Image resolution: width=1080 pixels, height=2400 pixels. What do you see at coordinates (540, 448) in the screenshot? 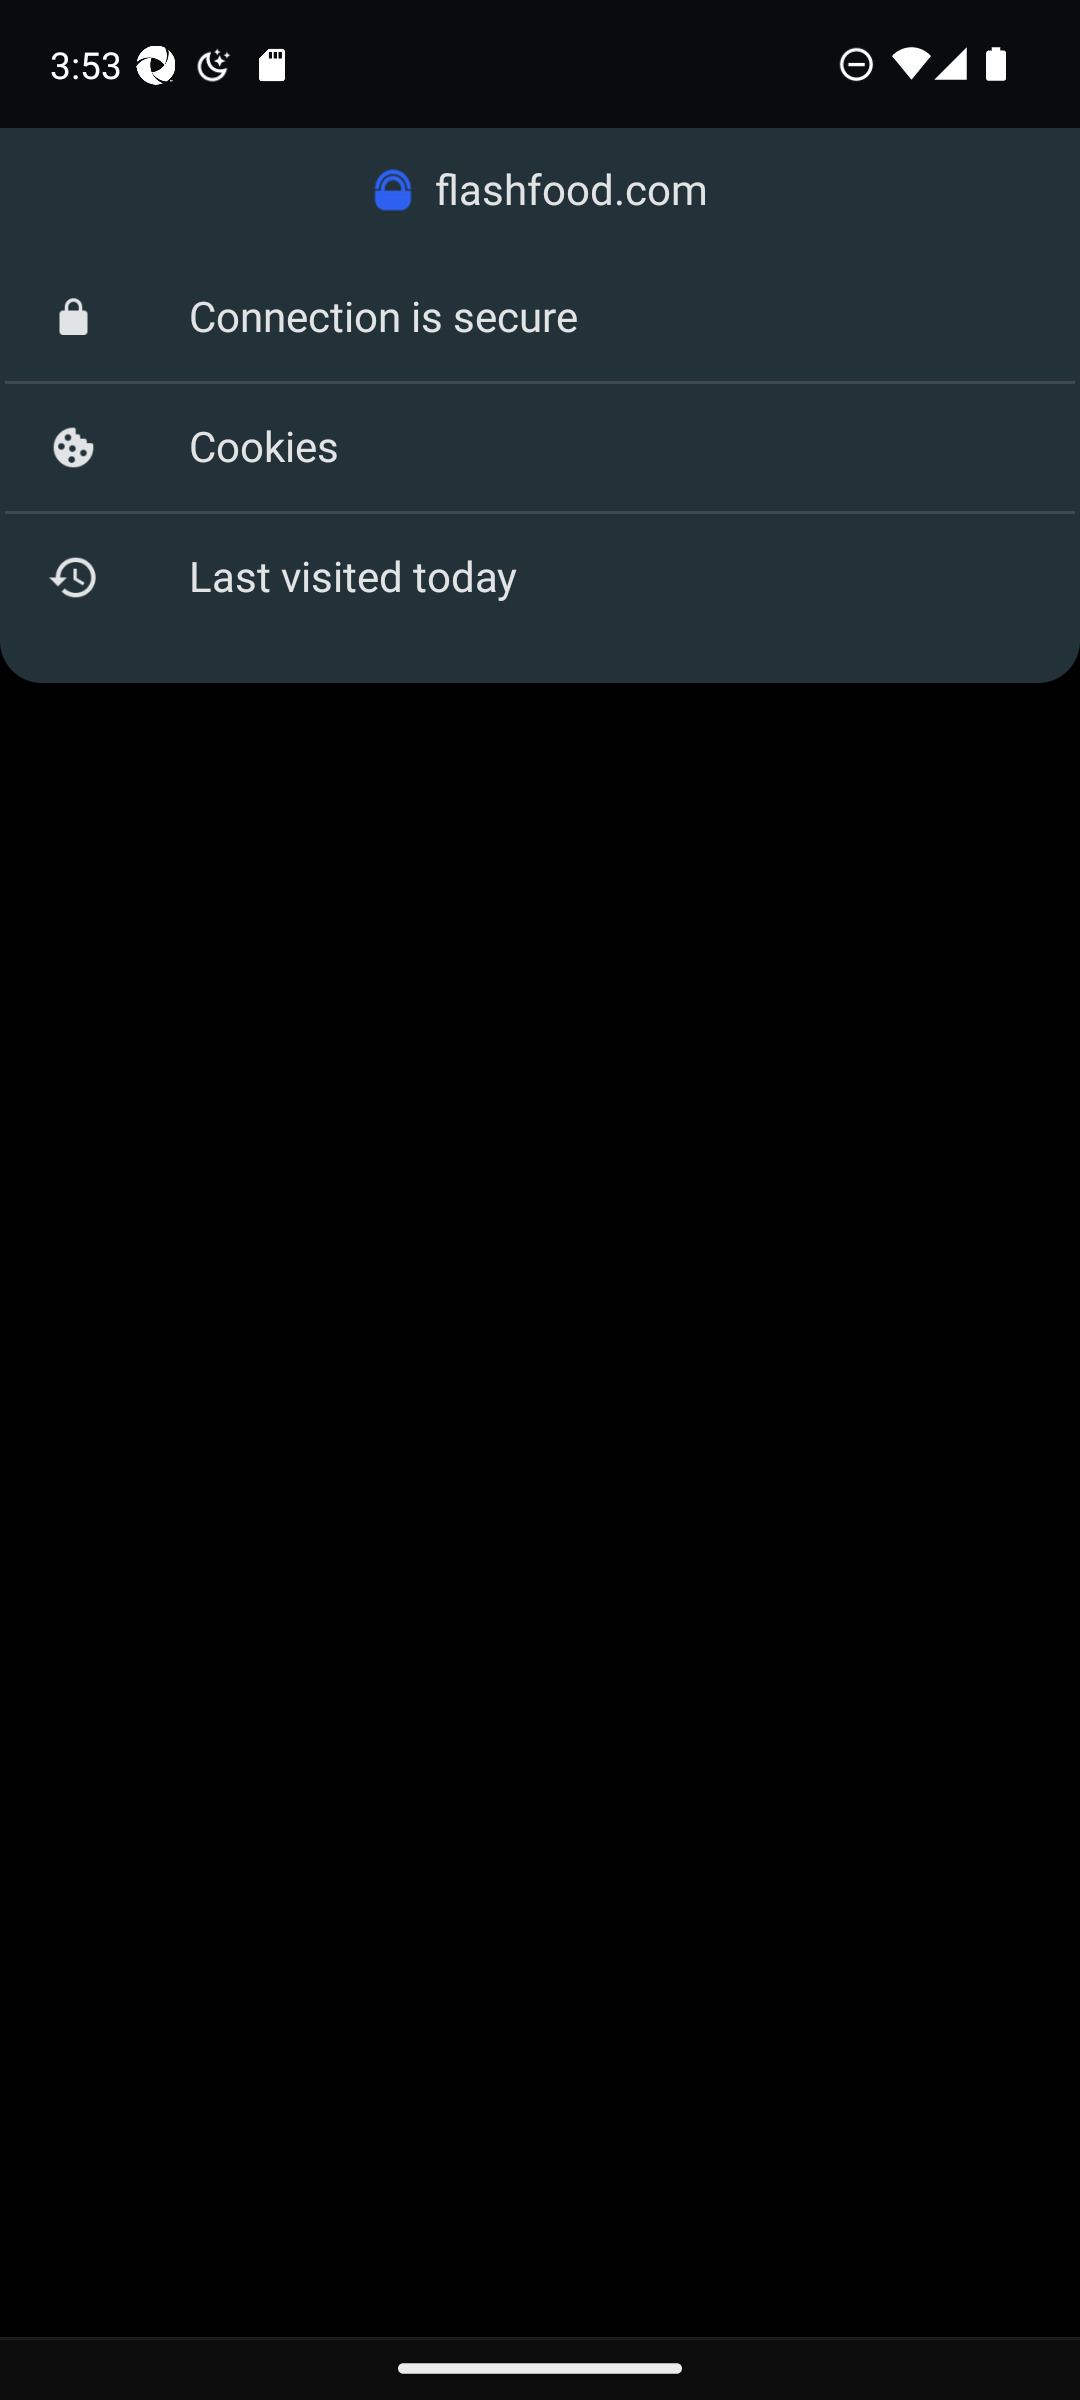
I see `Cookies` at bounding box center [540, 448].